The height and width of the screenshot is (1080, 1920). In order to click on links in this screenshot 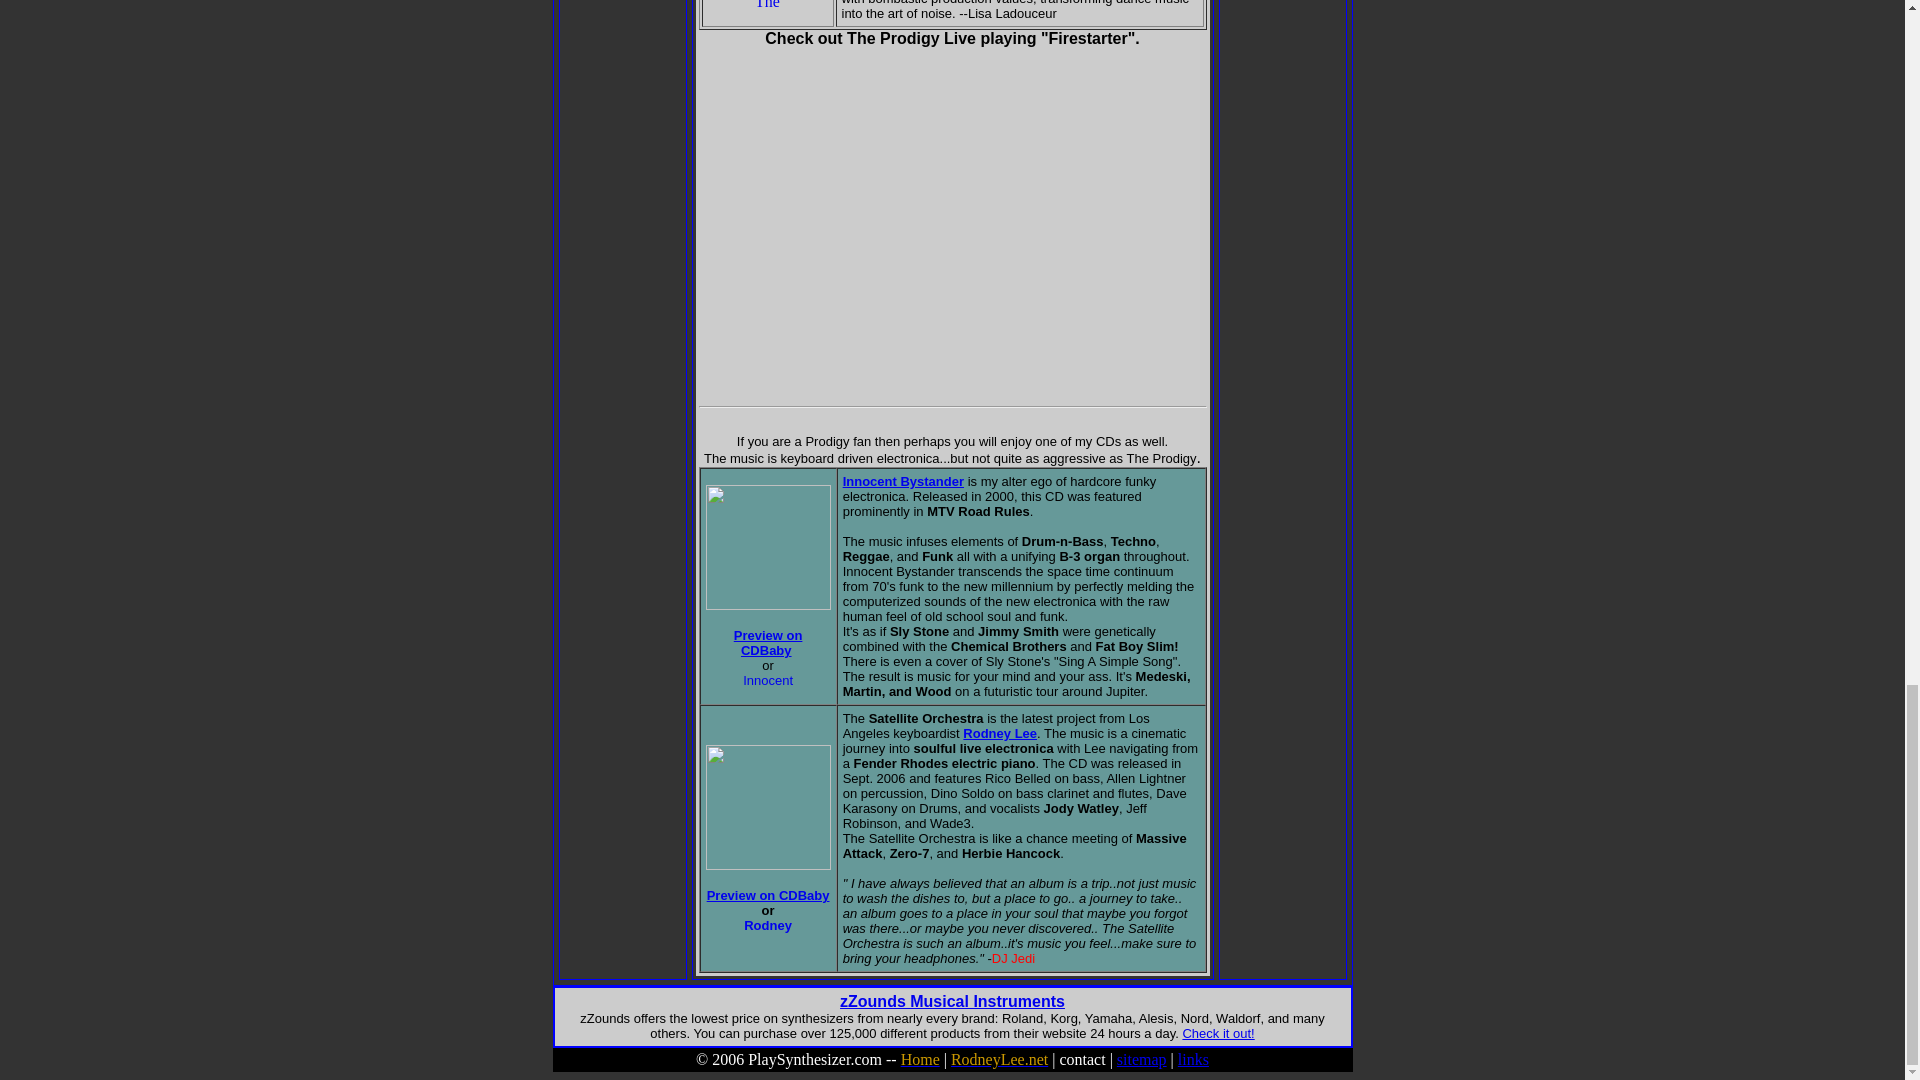, I will do `click(1194, 1059)`.